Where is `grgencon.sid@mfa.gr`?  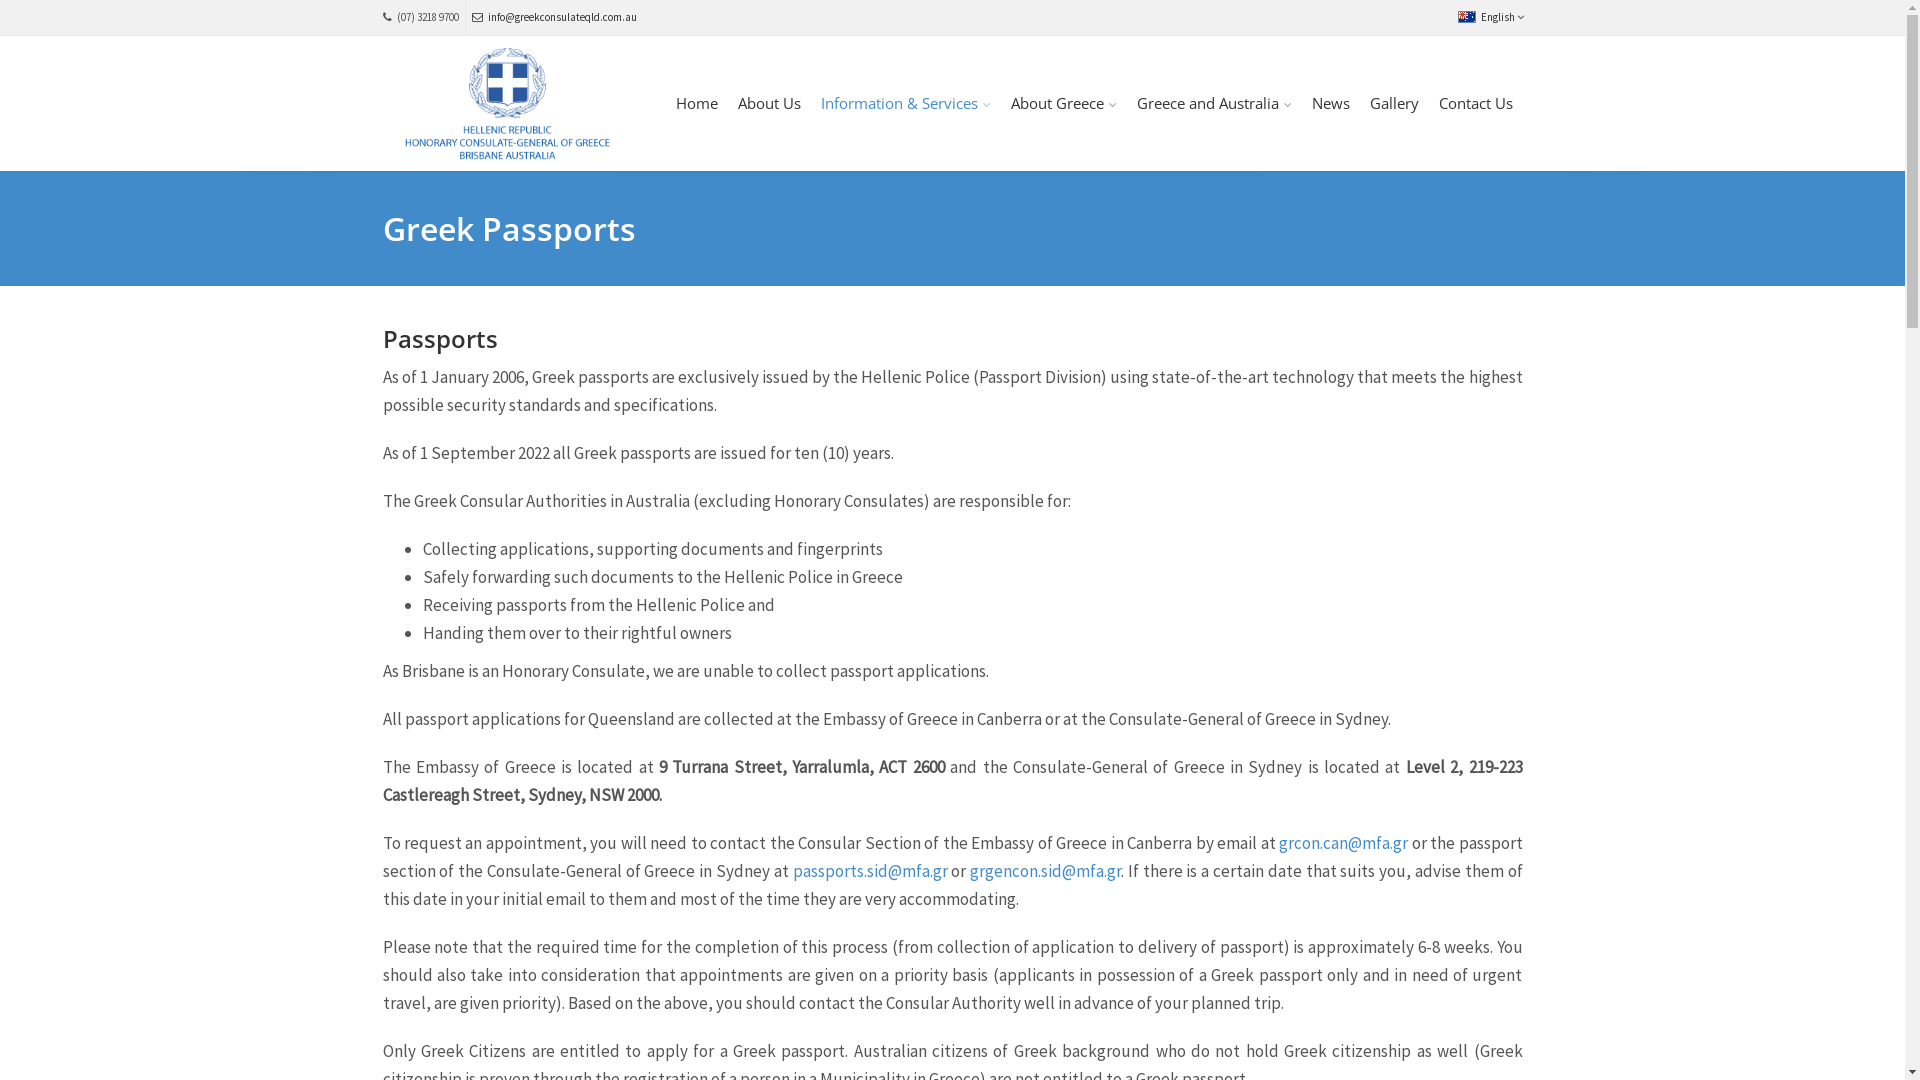 grgencon.sid@mfa.gr is located at coordinates (1046, 871).